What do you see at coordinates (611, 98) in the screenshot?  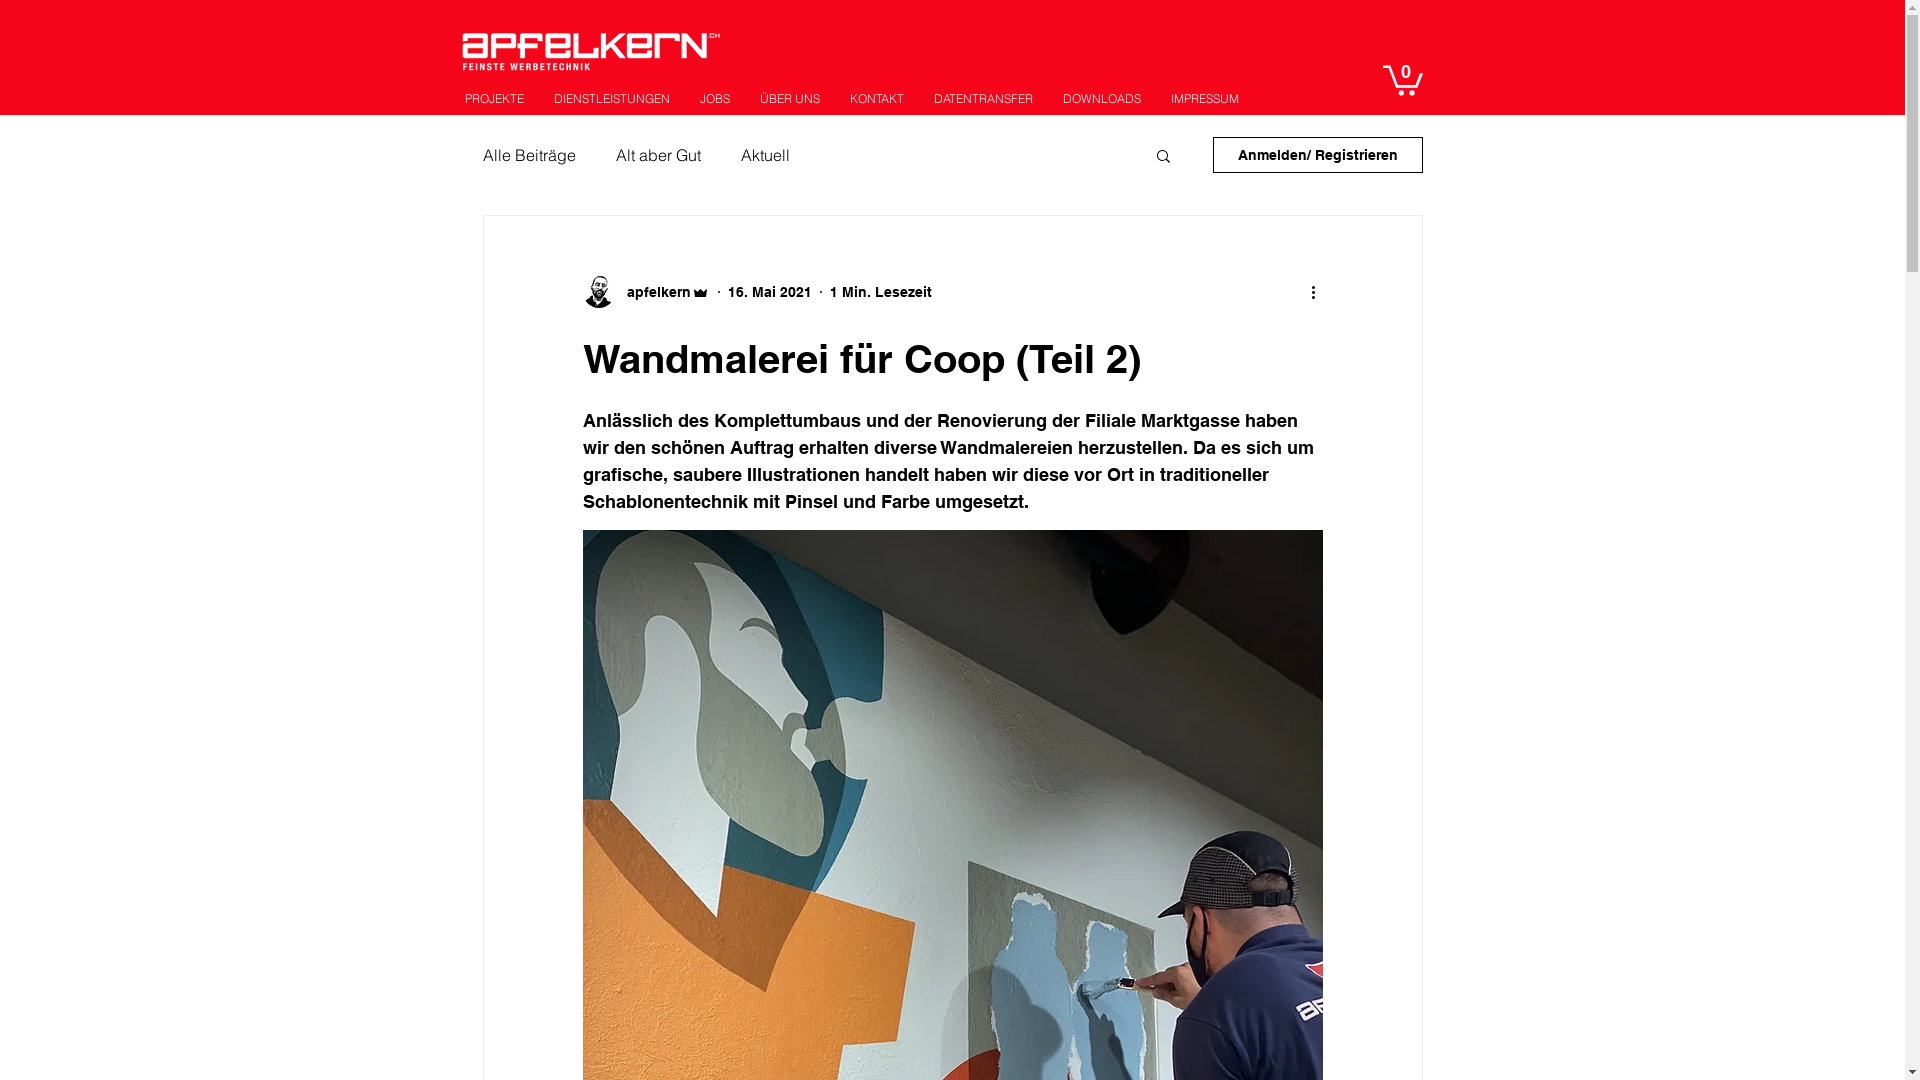 I see `DIENSTLEISTUNGEN` at bounding box center [611, 98].